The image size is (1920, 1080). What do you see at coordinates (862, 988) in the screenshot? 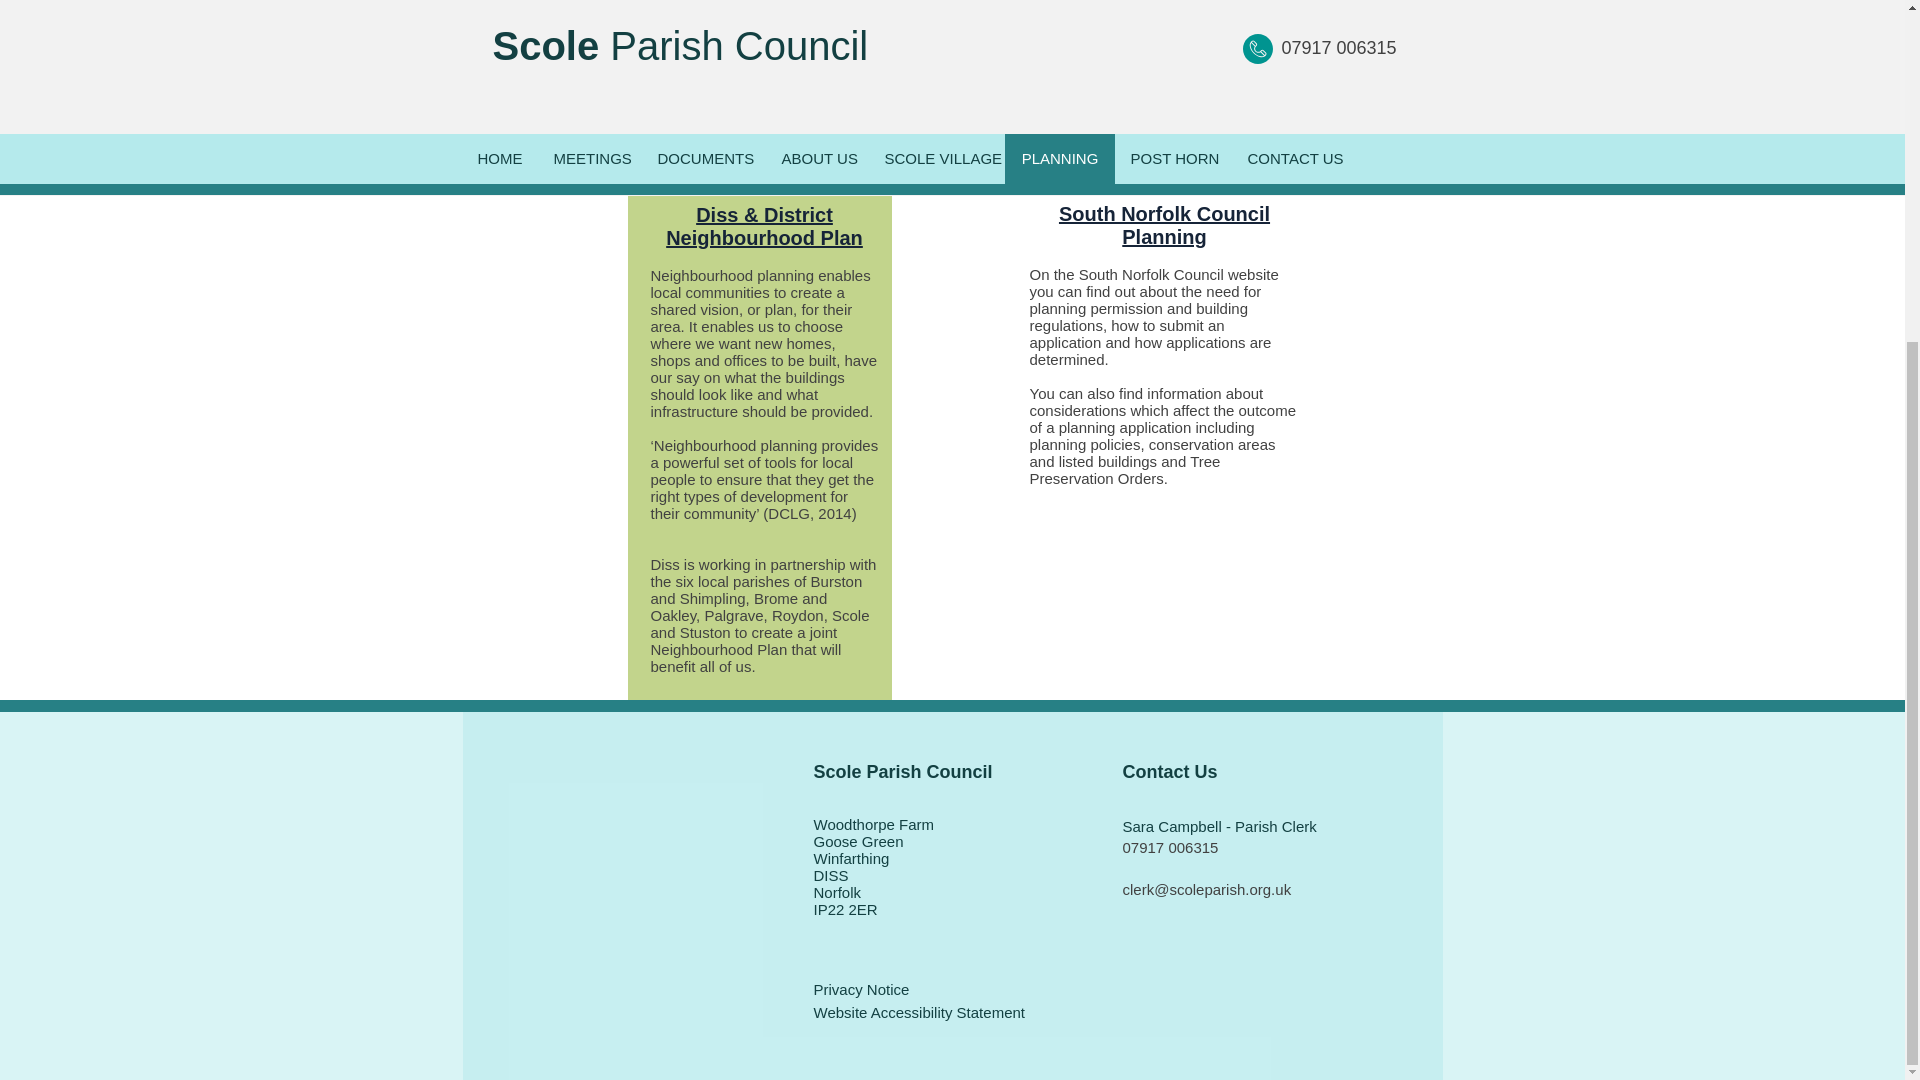
I see `Privacy Notice` at bounding box center [862, 988].